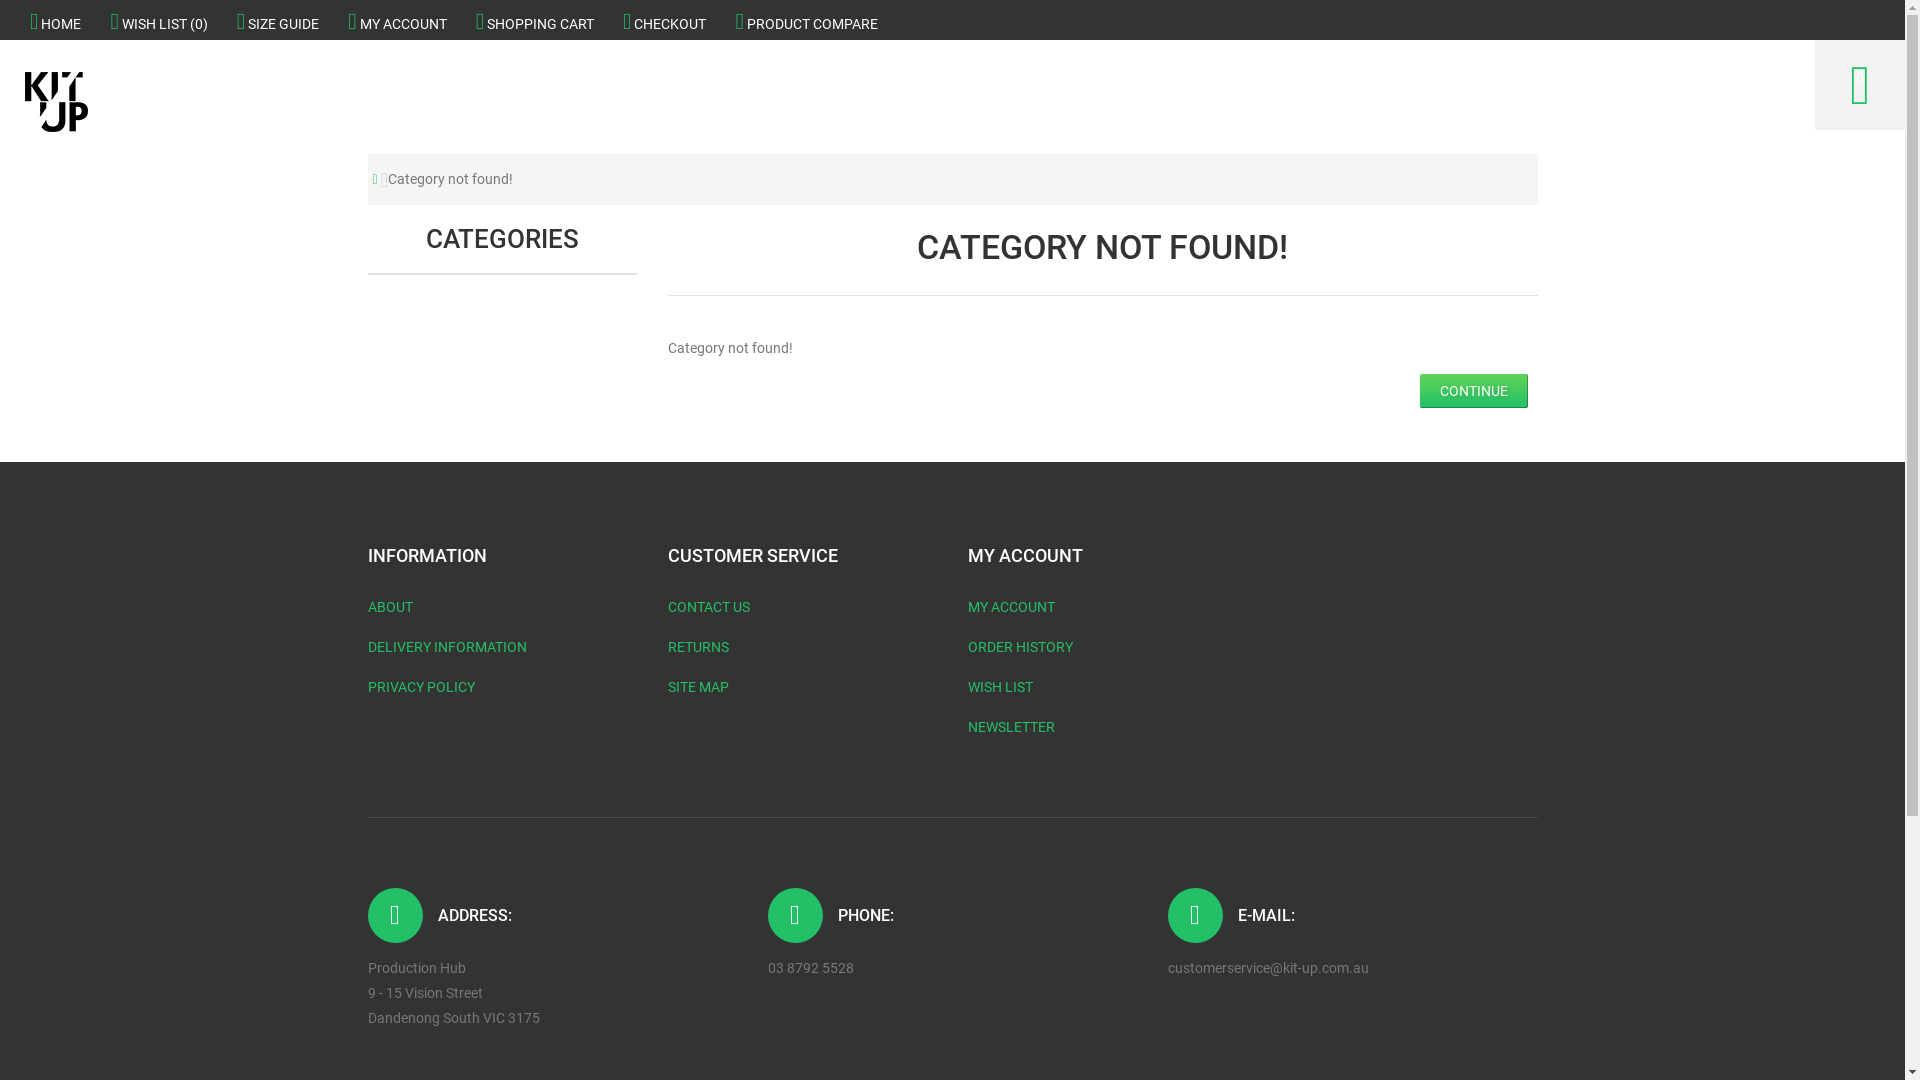 The width and height of the screenshot is (1920, 1080). Describe the element at coordinates (1000, 687) in the screenshot. I see `WISH LIST` at that location.